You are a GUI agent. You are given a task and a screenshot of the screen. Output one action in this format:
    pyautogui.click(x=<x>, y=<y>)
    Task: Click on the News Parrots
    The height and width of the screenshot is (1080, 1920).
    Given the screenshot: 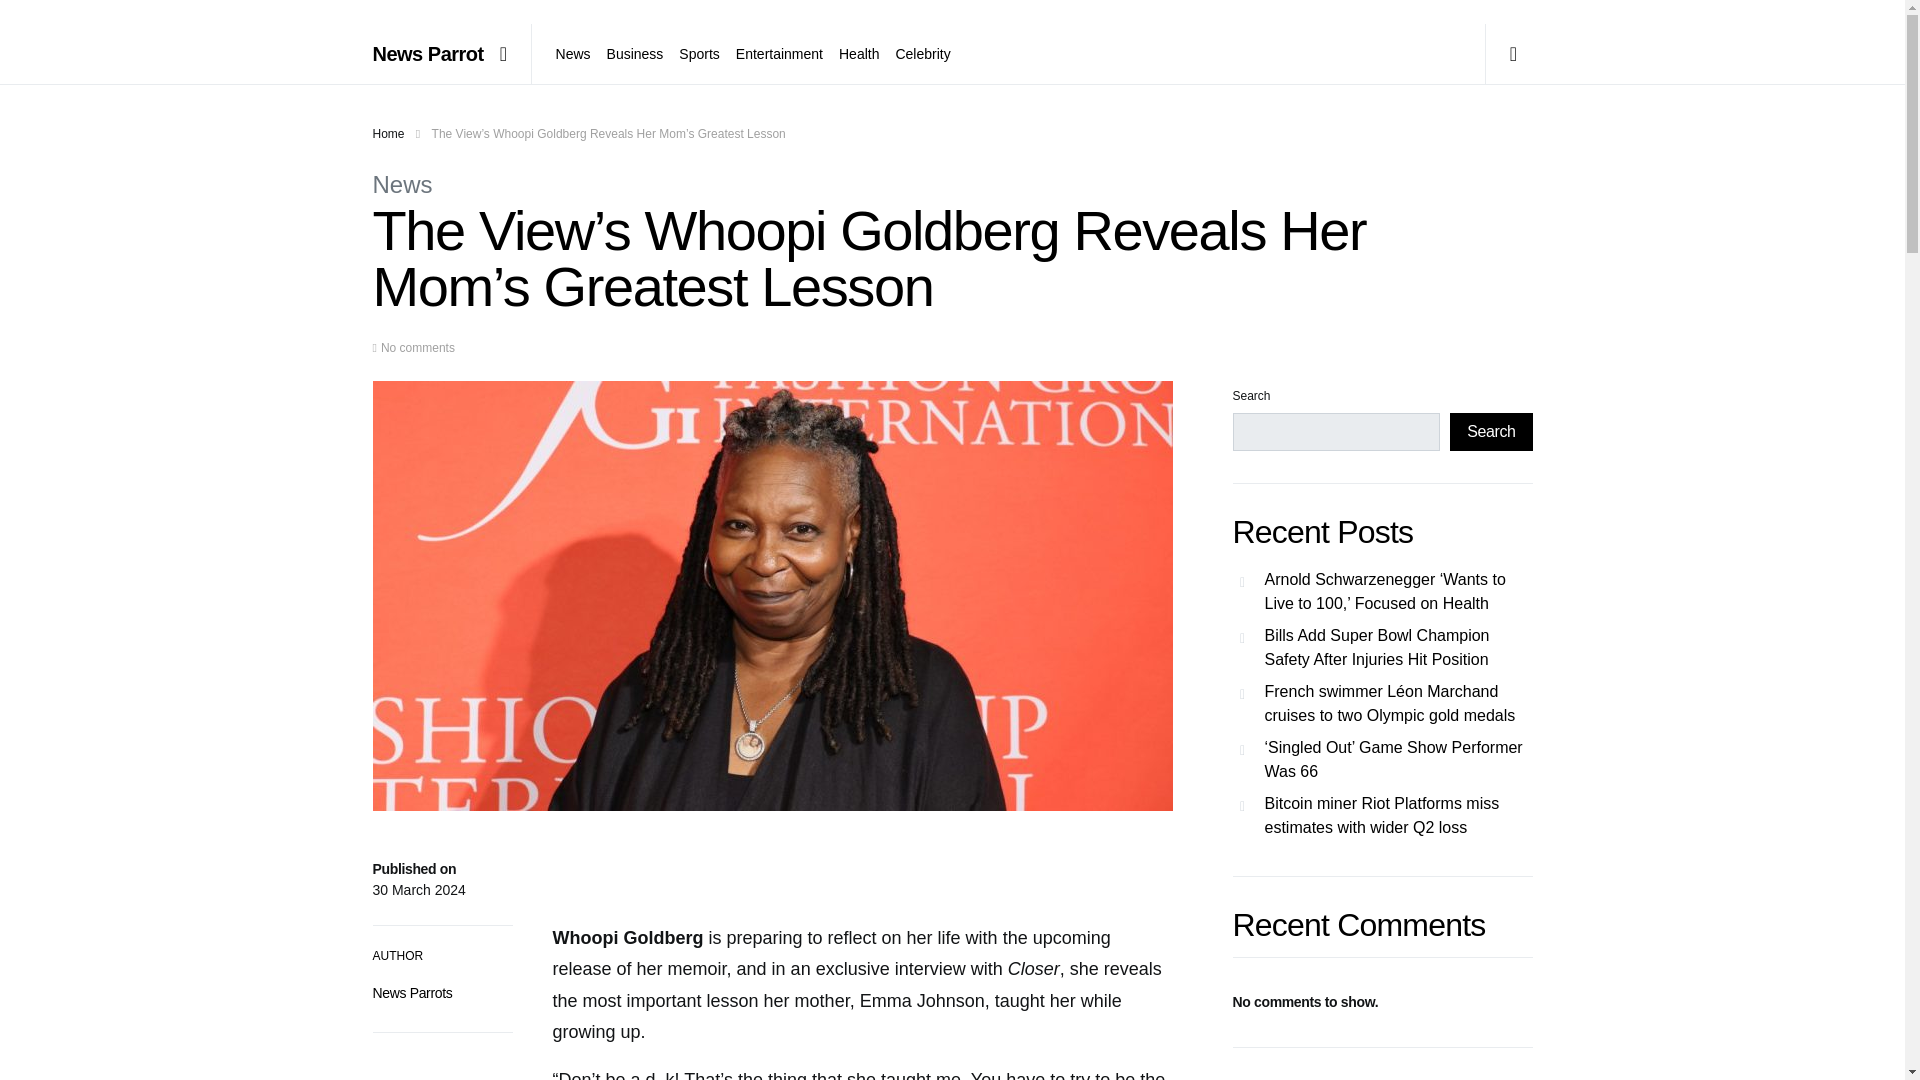 What is the action you would take?
    pyautogui.click(x=412, y=992)
    